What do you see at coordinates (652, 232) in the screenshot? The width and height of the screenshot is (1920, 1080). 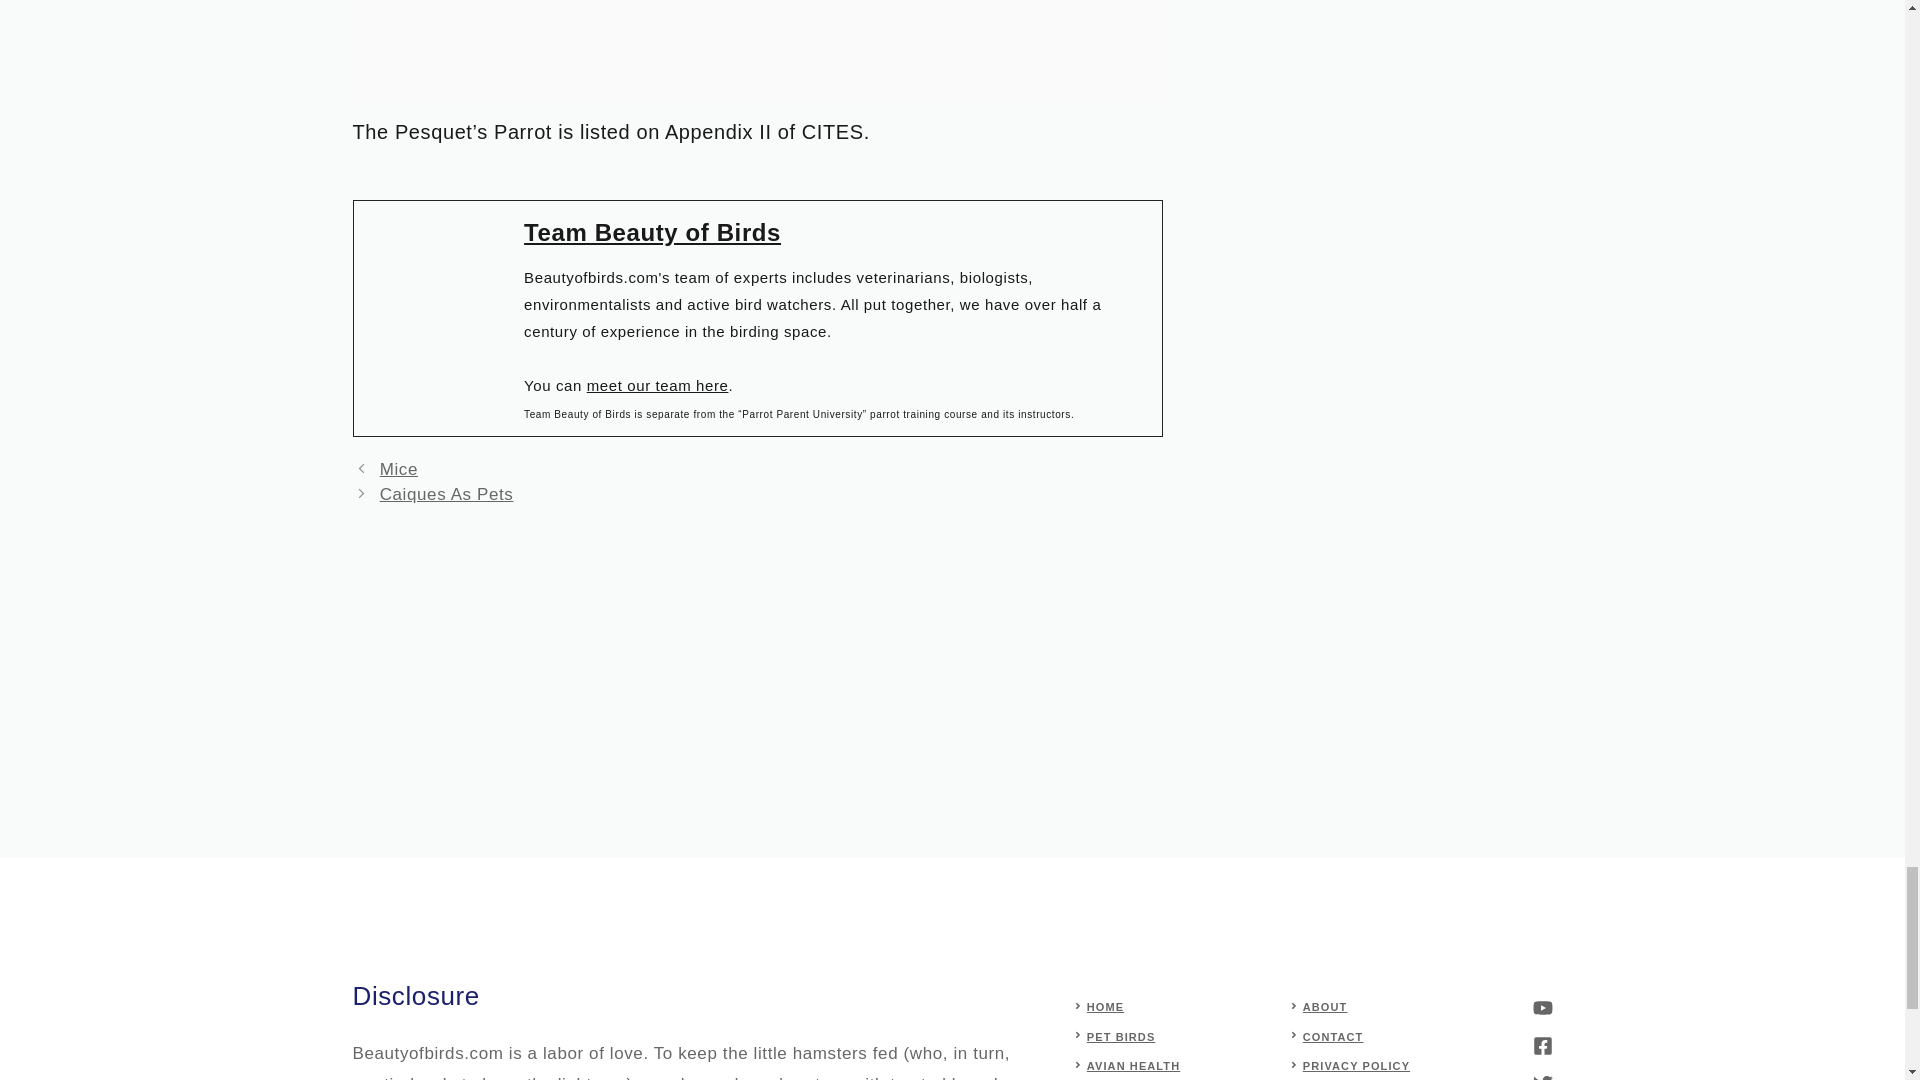 I see `Team Beauty of Birds` at bounding box center [652, 232].